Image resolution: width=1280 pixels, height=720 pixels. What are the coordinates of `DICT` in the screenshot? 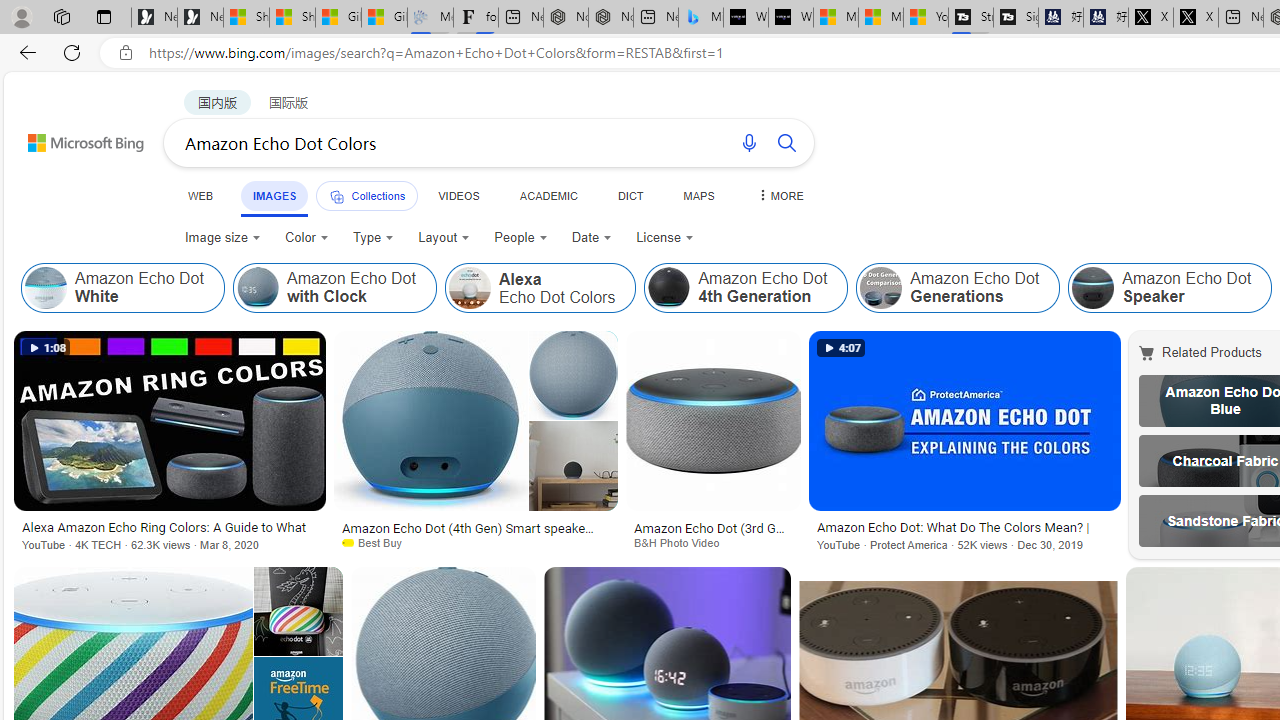 It's located at (630, 195).